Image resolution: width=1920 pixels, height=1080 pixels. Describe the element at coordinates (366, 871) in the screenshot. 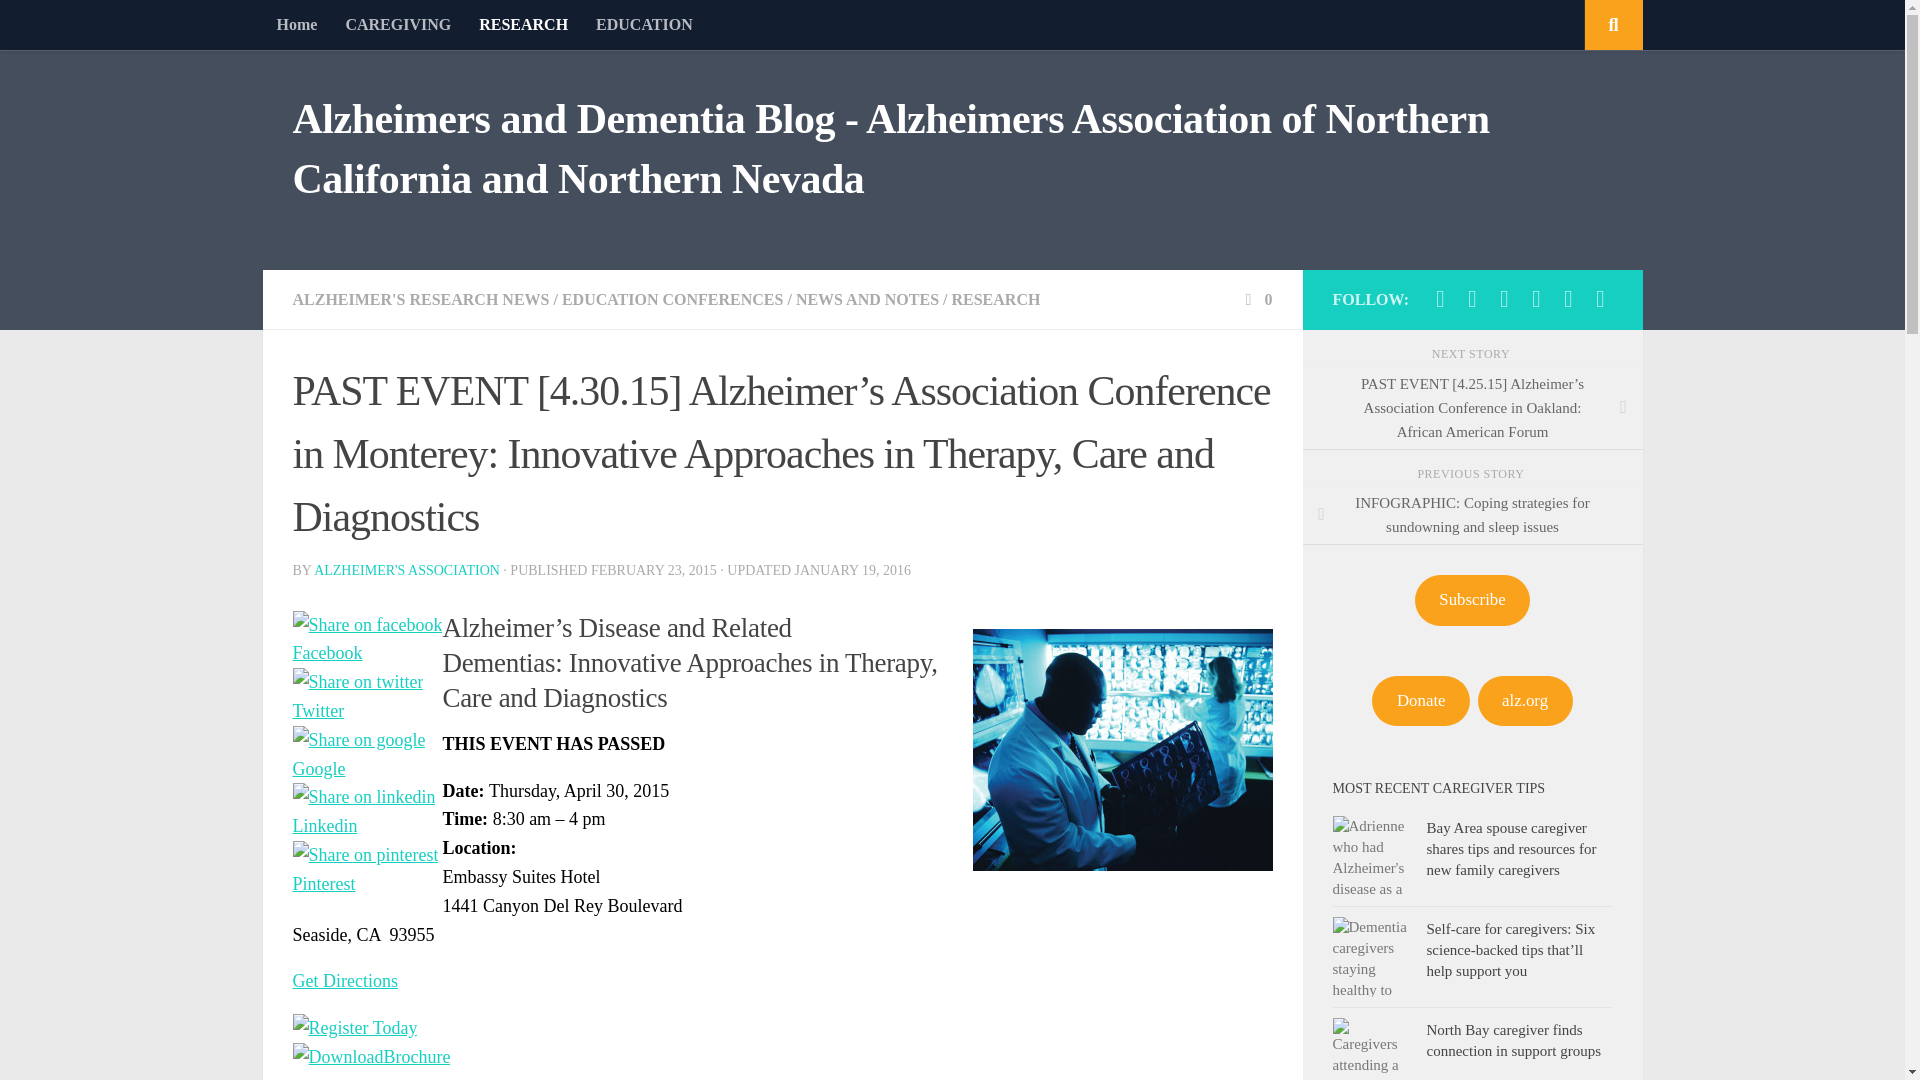

I see `Pinterest` at that location.